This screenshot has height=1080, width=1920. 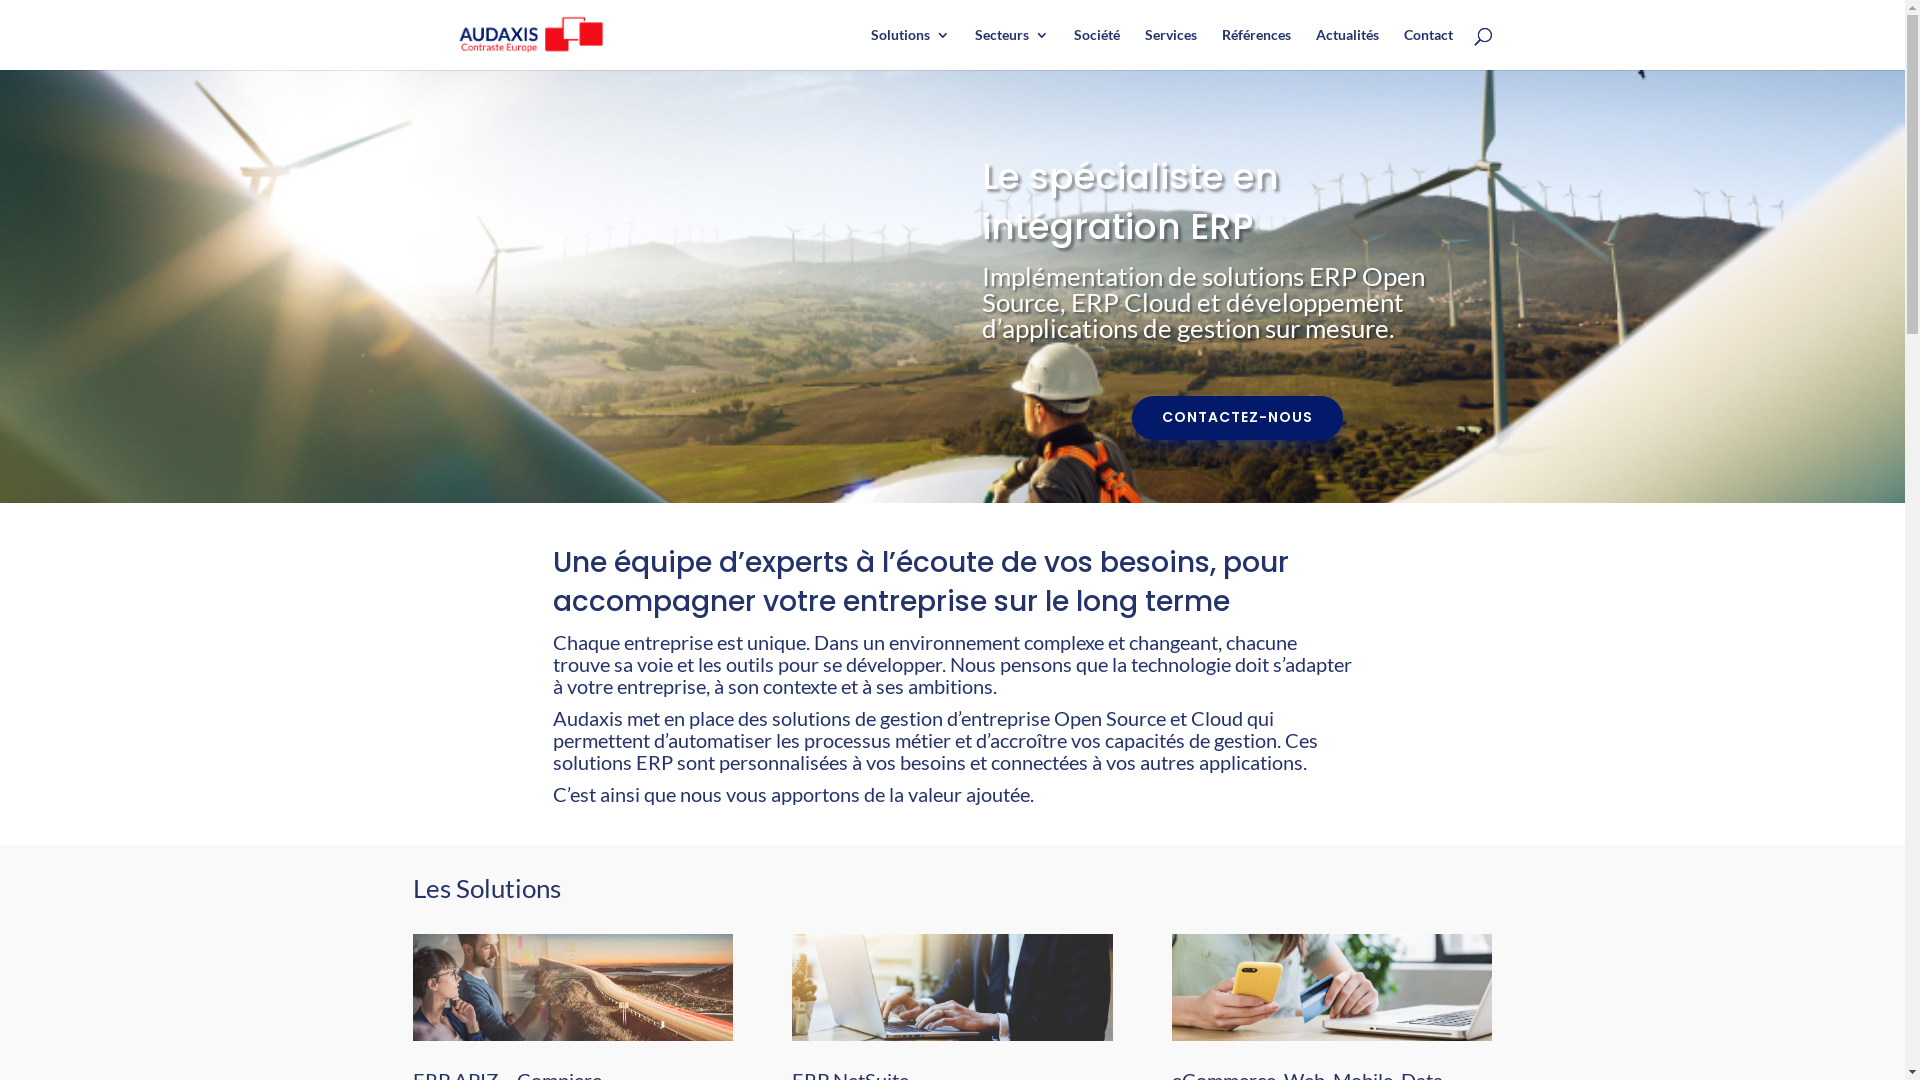 What do you see at coordinates (910, 49) in the screenshot?
I see `Solutions` at bounding box center [910, 49].